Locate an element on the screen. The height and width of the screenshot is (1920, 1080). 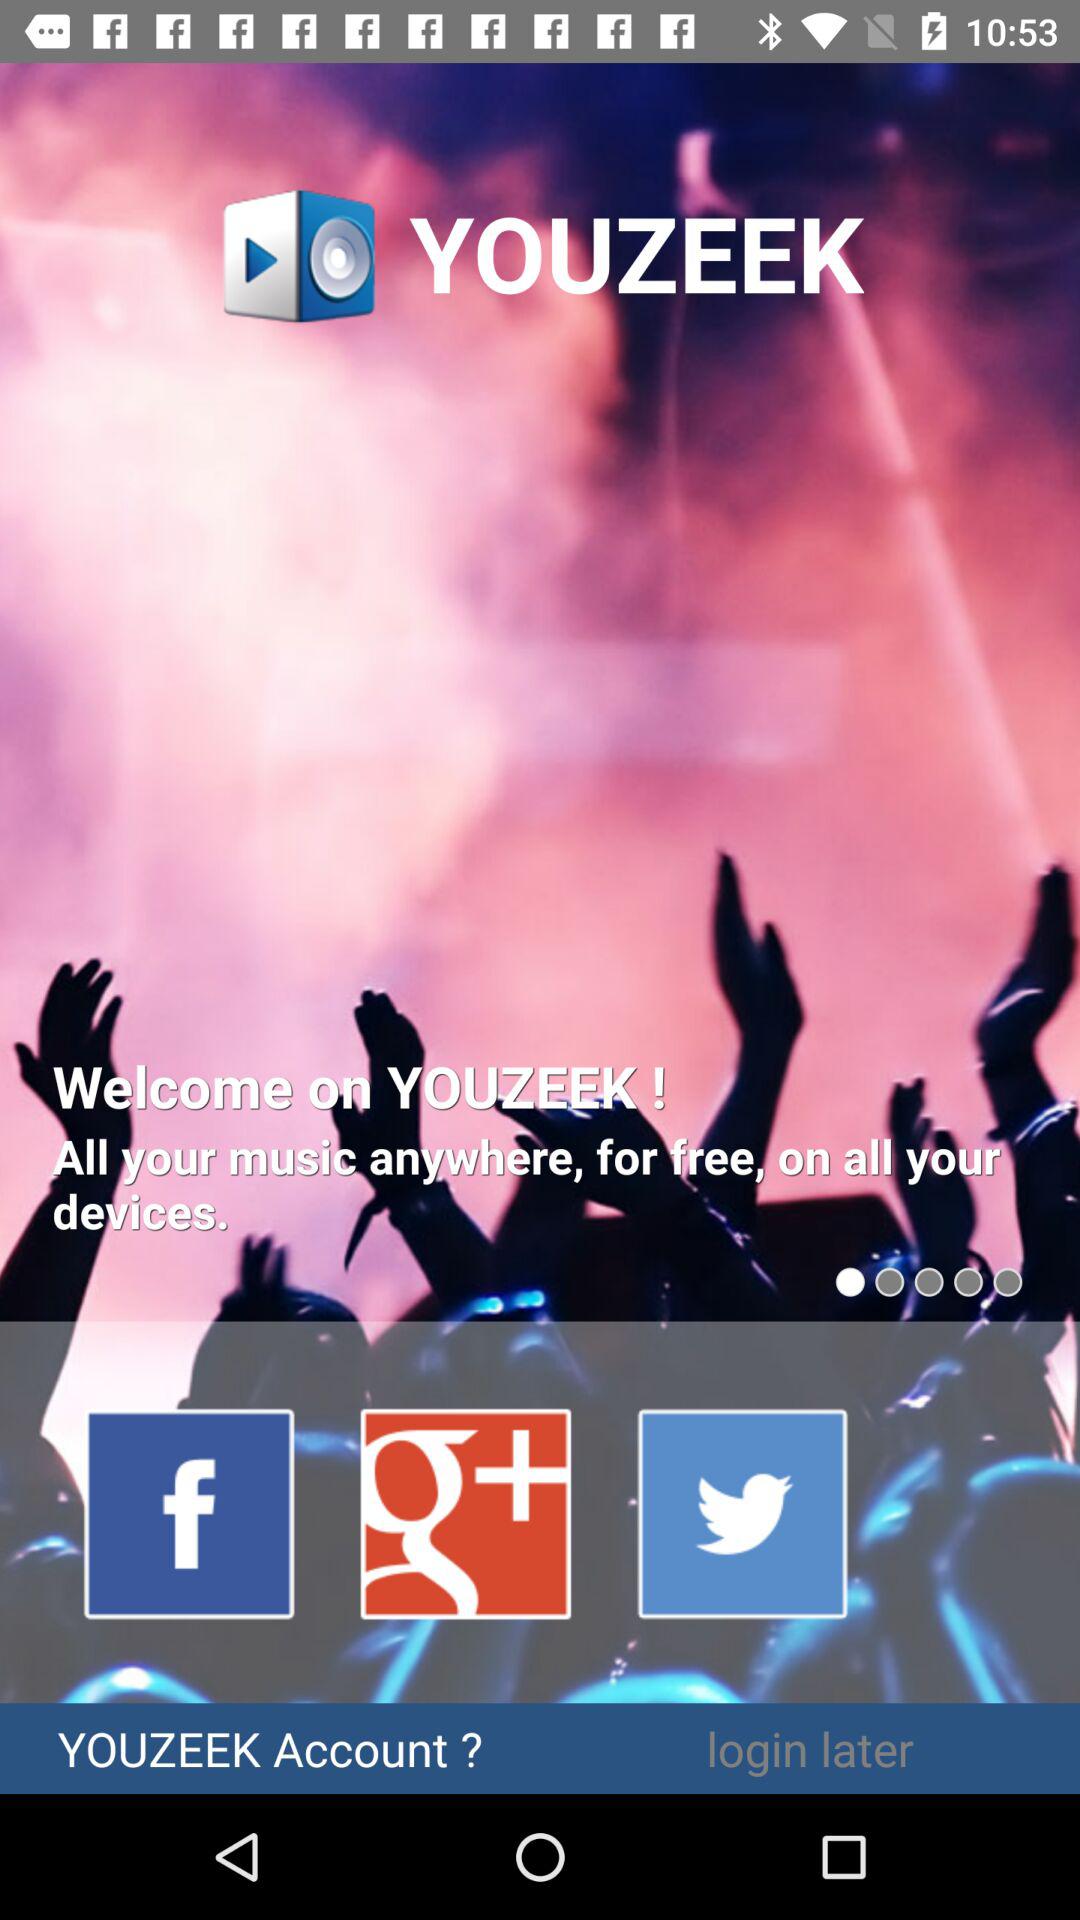
facebook link is located at coordinates (190, 1512).